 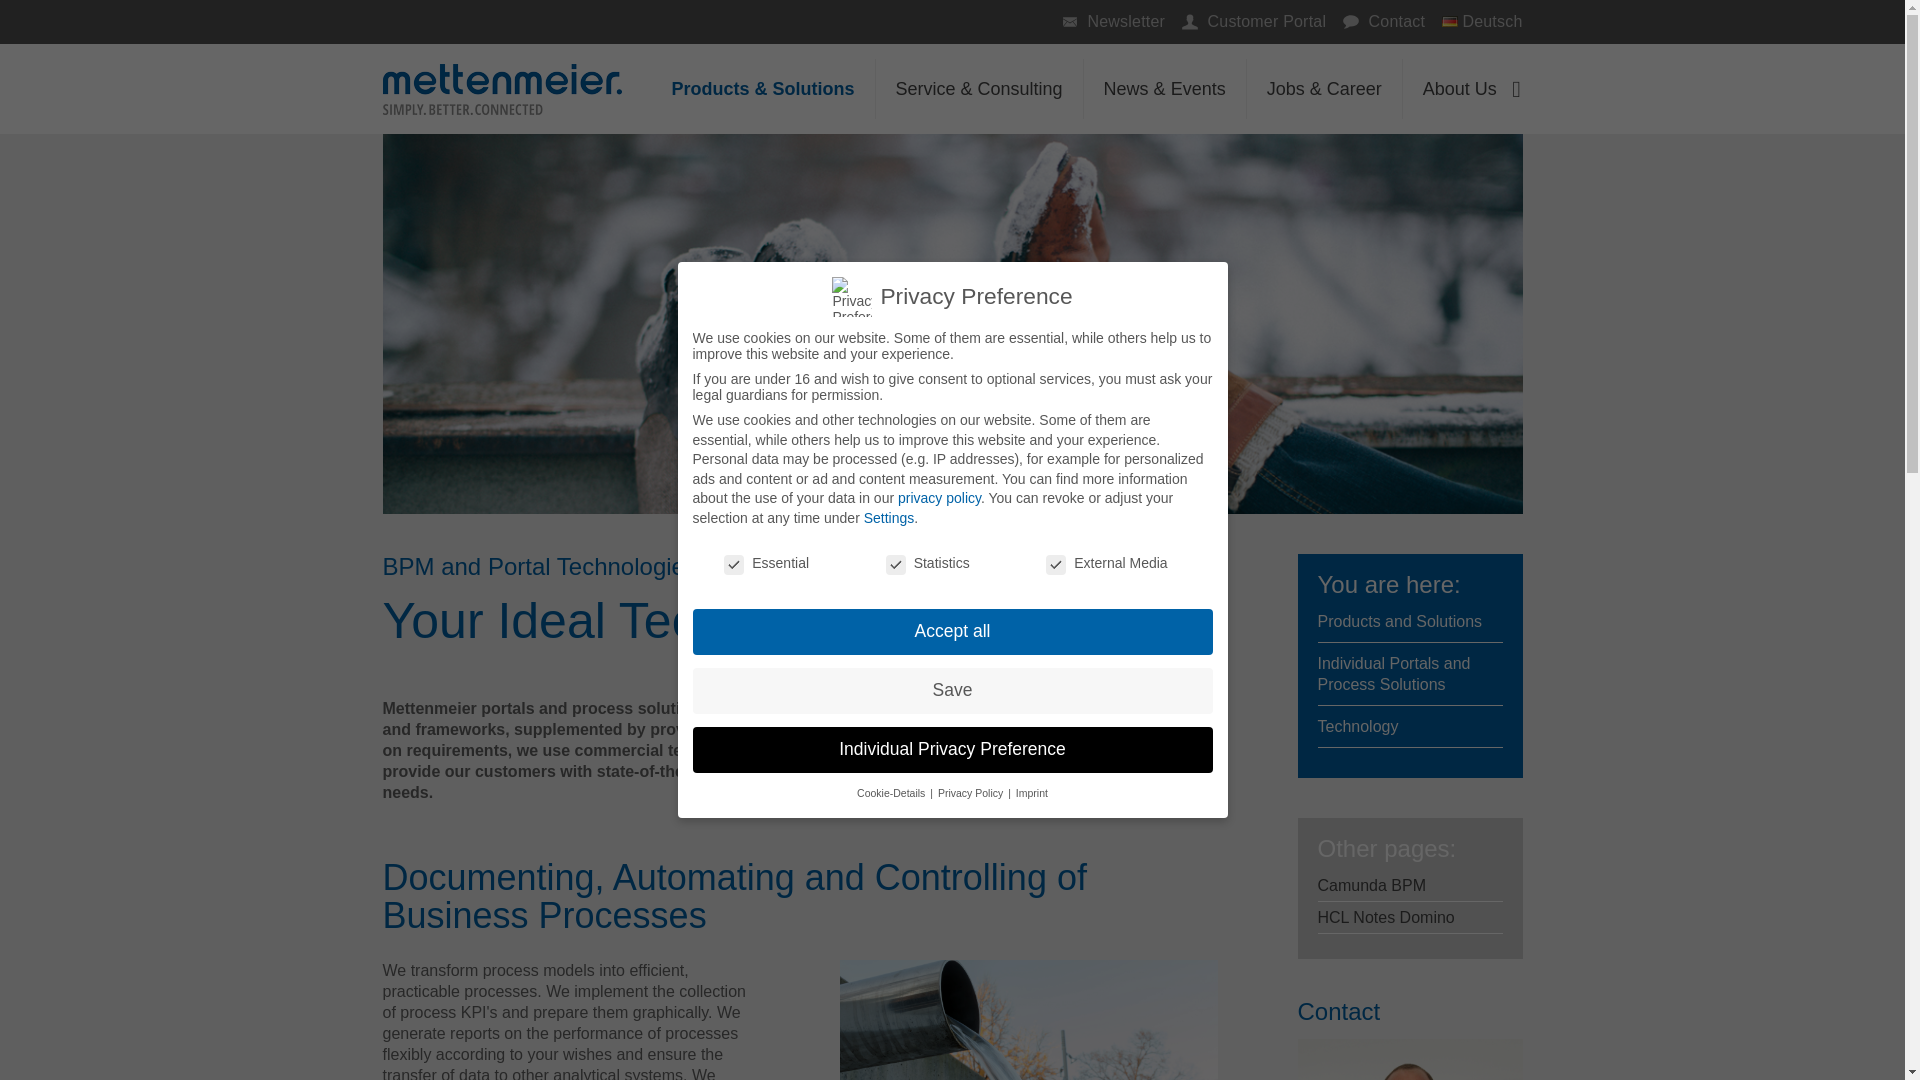 What do you see at coordinates (1248, 22) in the screenshot?
I see `Customer Portal` at bounding box center [1248, 22].